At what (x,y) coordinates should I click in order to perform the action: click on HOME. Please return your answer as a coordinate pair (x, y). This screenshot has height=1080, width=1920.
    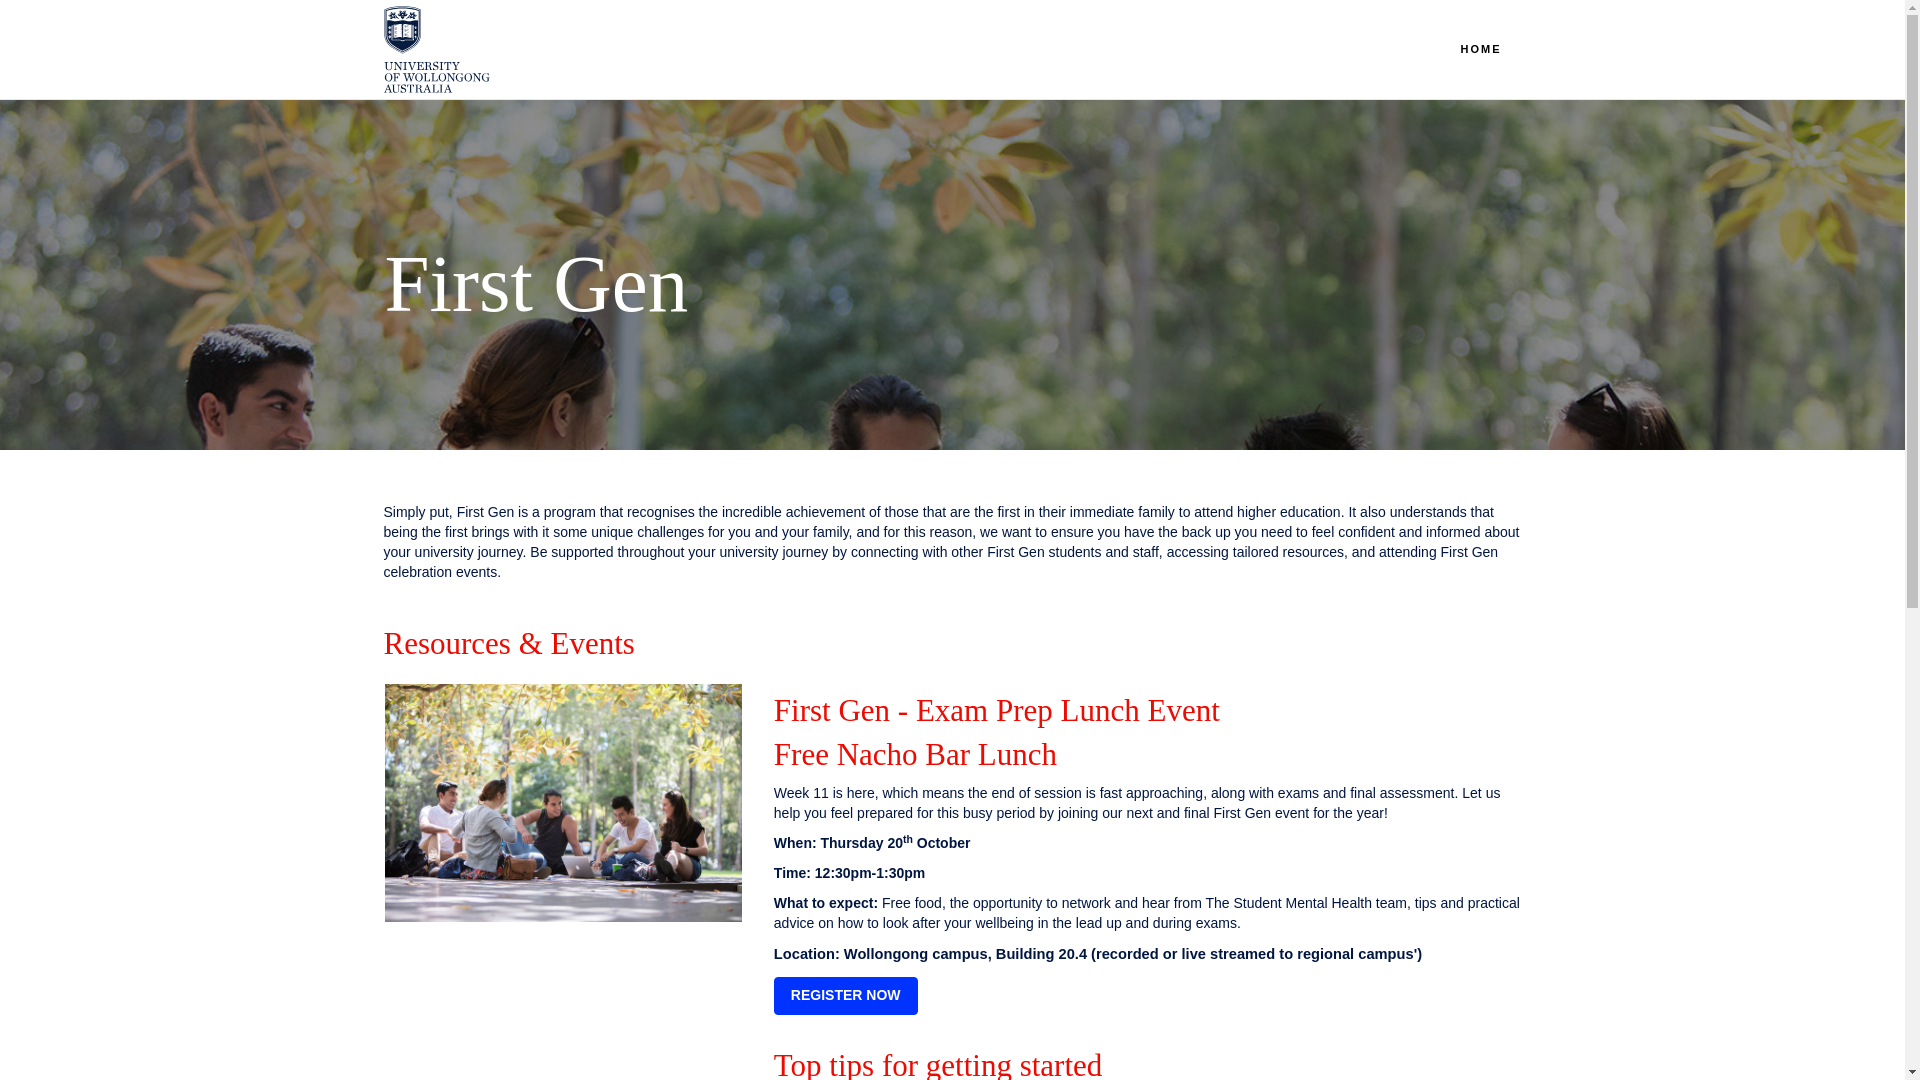
    Looking at the image, I should click on (1480, 49).